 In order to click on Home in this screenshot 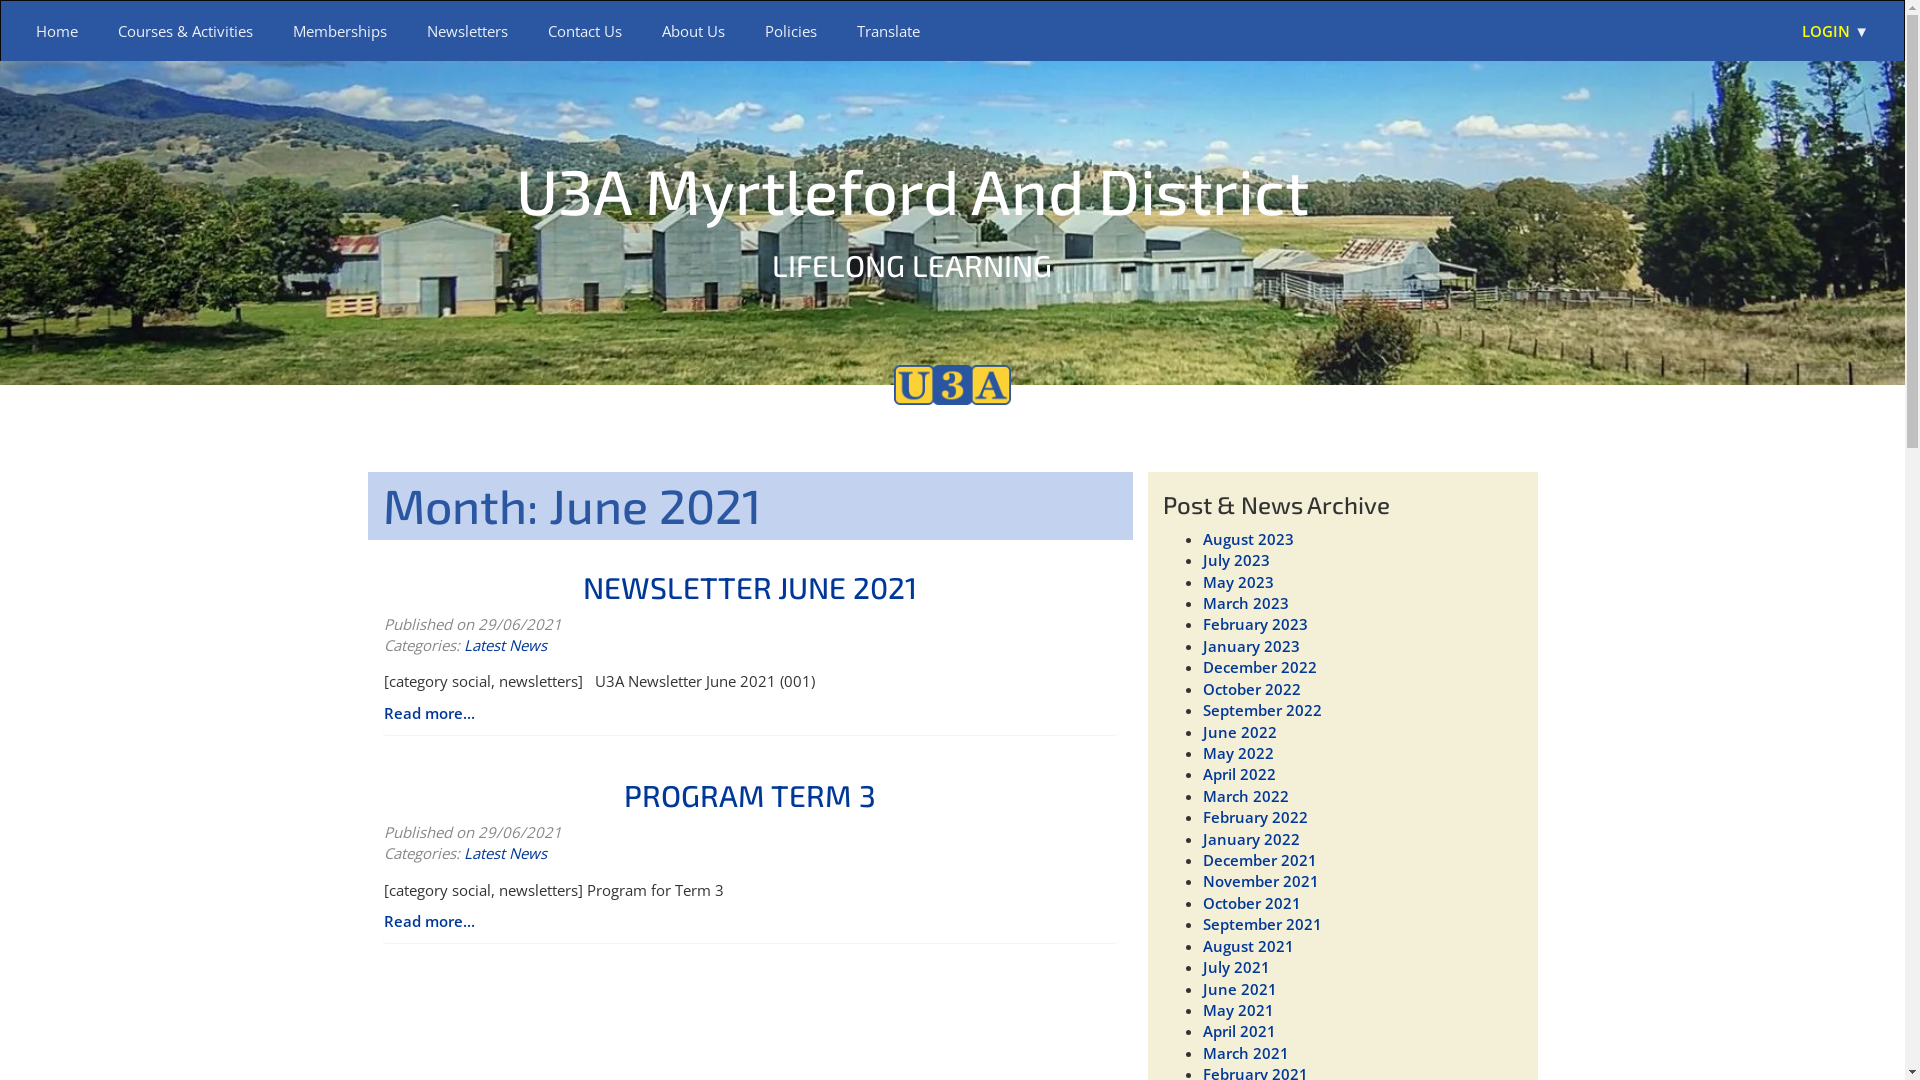, I will do `click(57, 31)`.